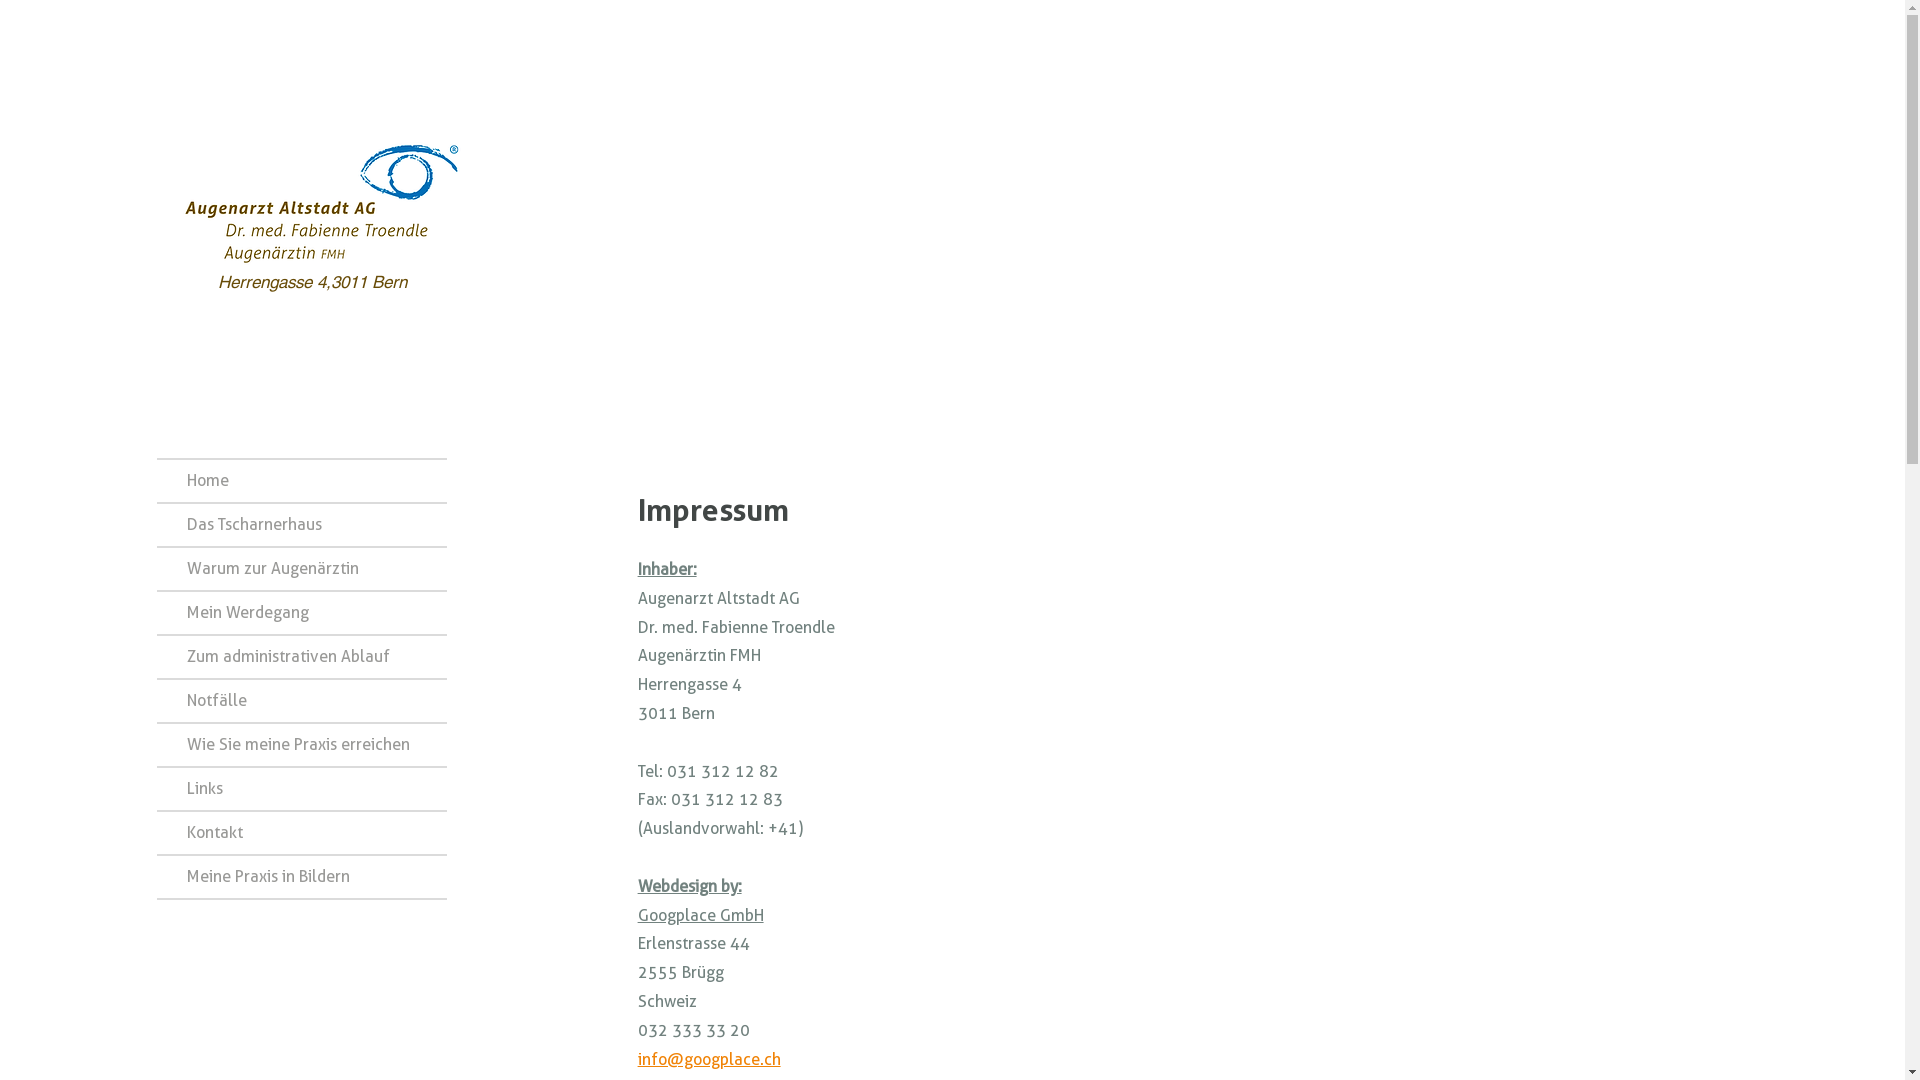 This screenshot has height=1080, width=1920. What do you see at coordinates (302, 657) in the screenshot?
I see `Zum administrativen Ablauf` at bounding box center [302, 657].